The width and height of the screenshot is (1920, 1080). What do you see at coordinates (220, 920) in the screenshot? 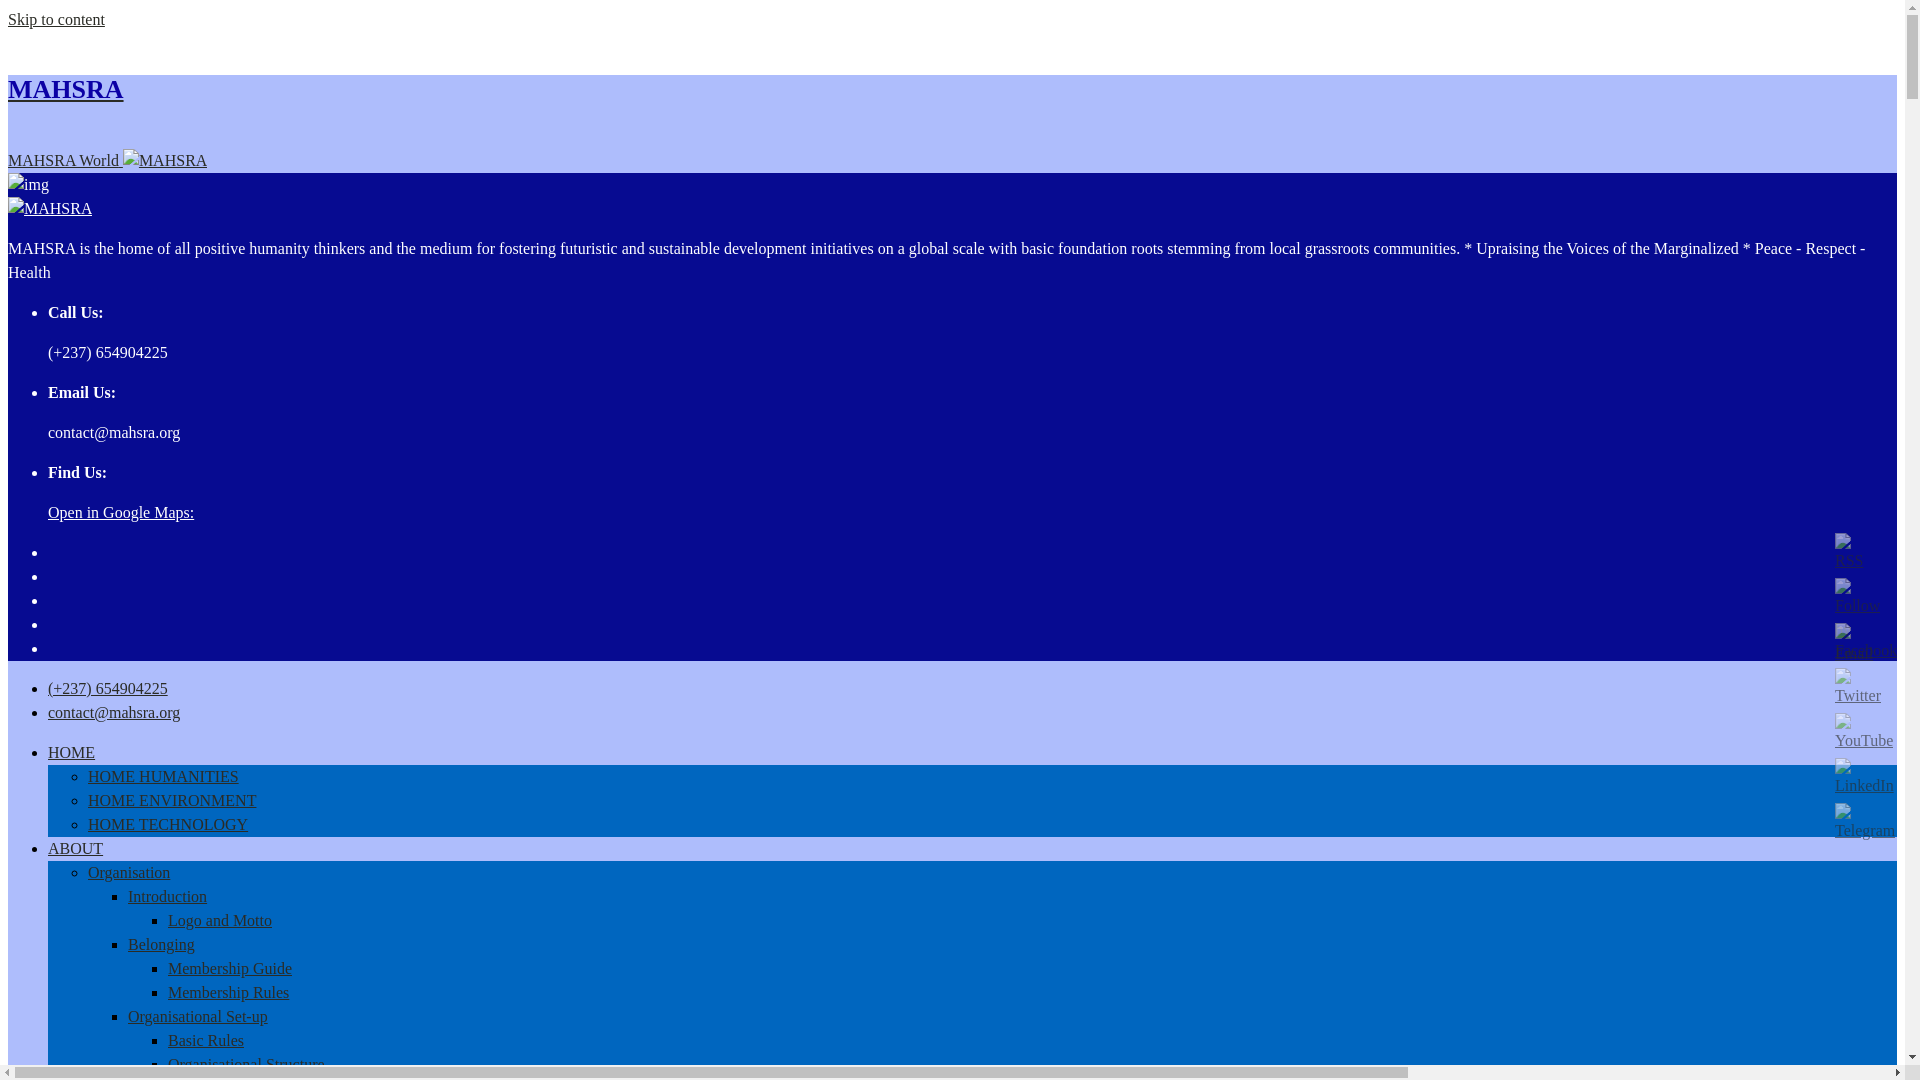
I see `Logo and Motto` at bounding box center [220, 920].